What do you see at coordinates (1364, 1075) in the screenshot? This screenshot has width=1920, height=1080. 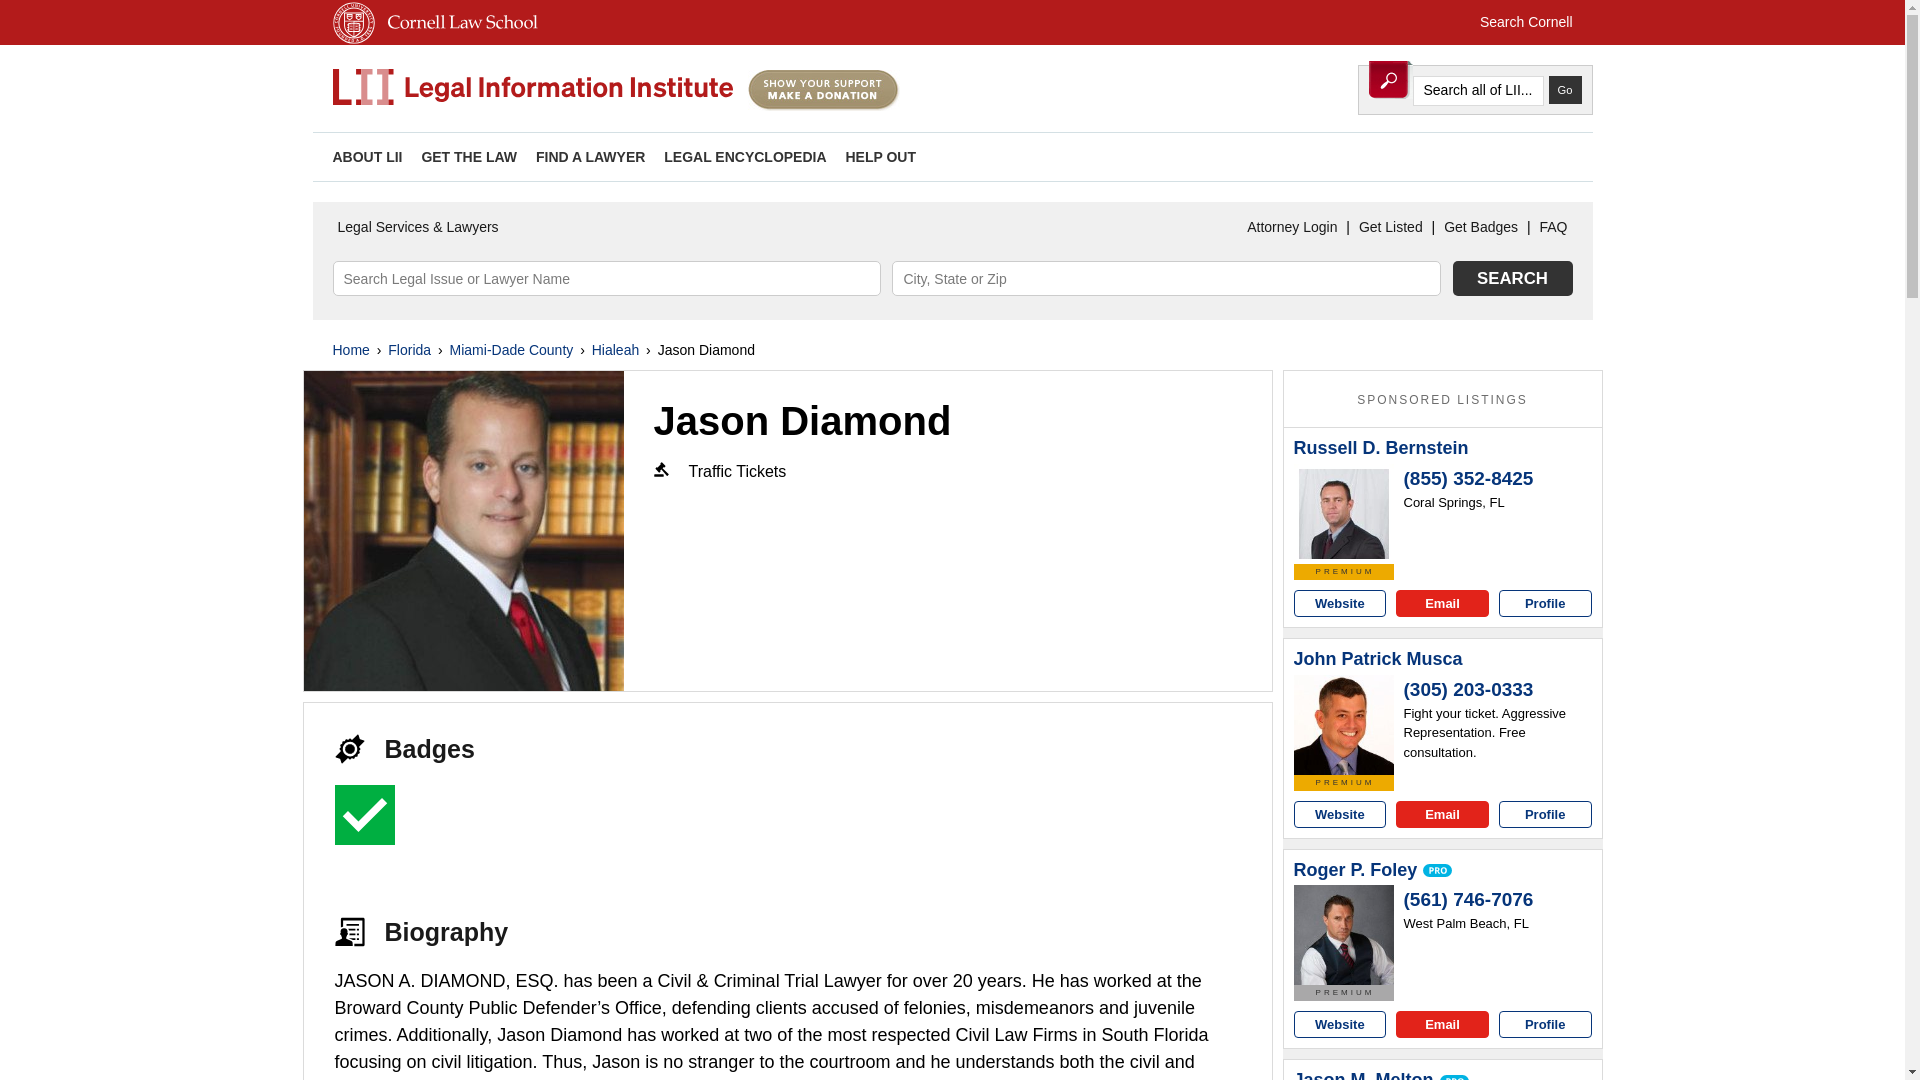 I see `Jason M. Melton` at bounding box center [1364, 1075].